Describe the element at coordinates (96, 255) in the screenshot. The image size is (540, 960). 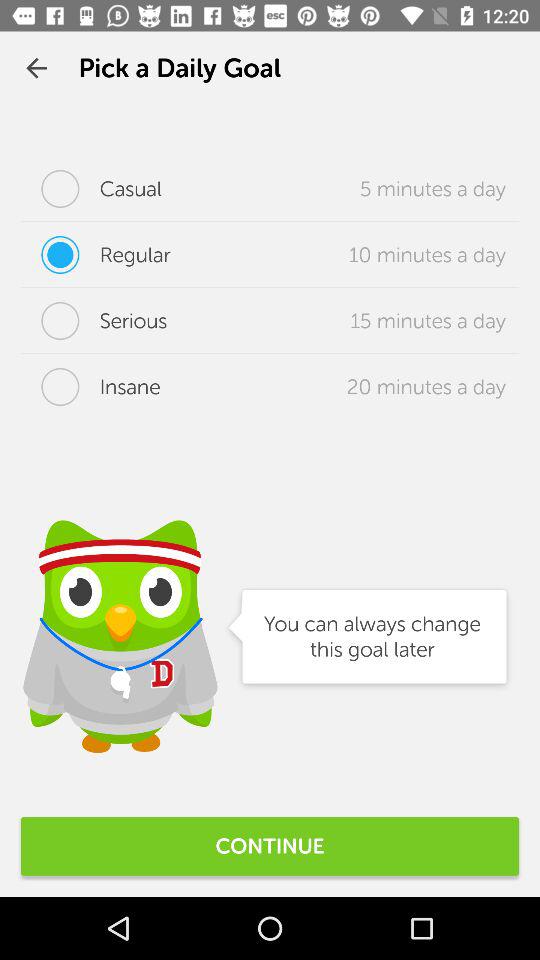
I see `select the icon below the casual` at that location.